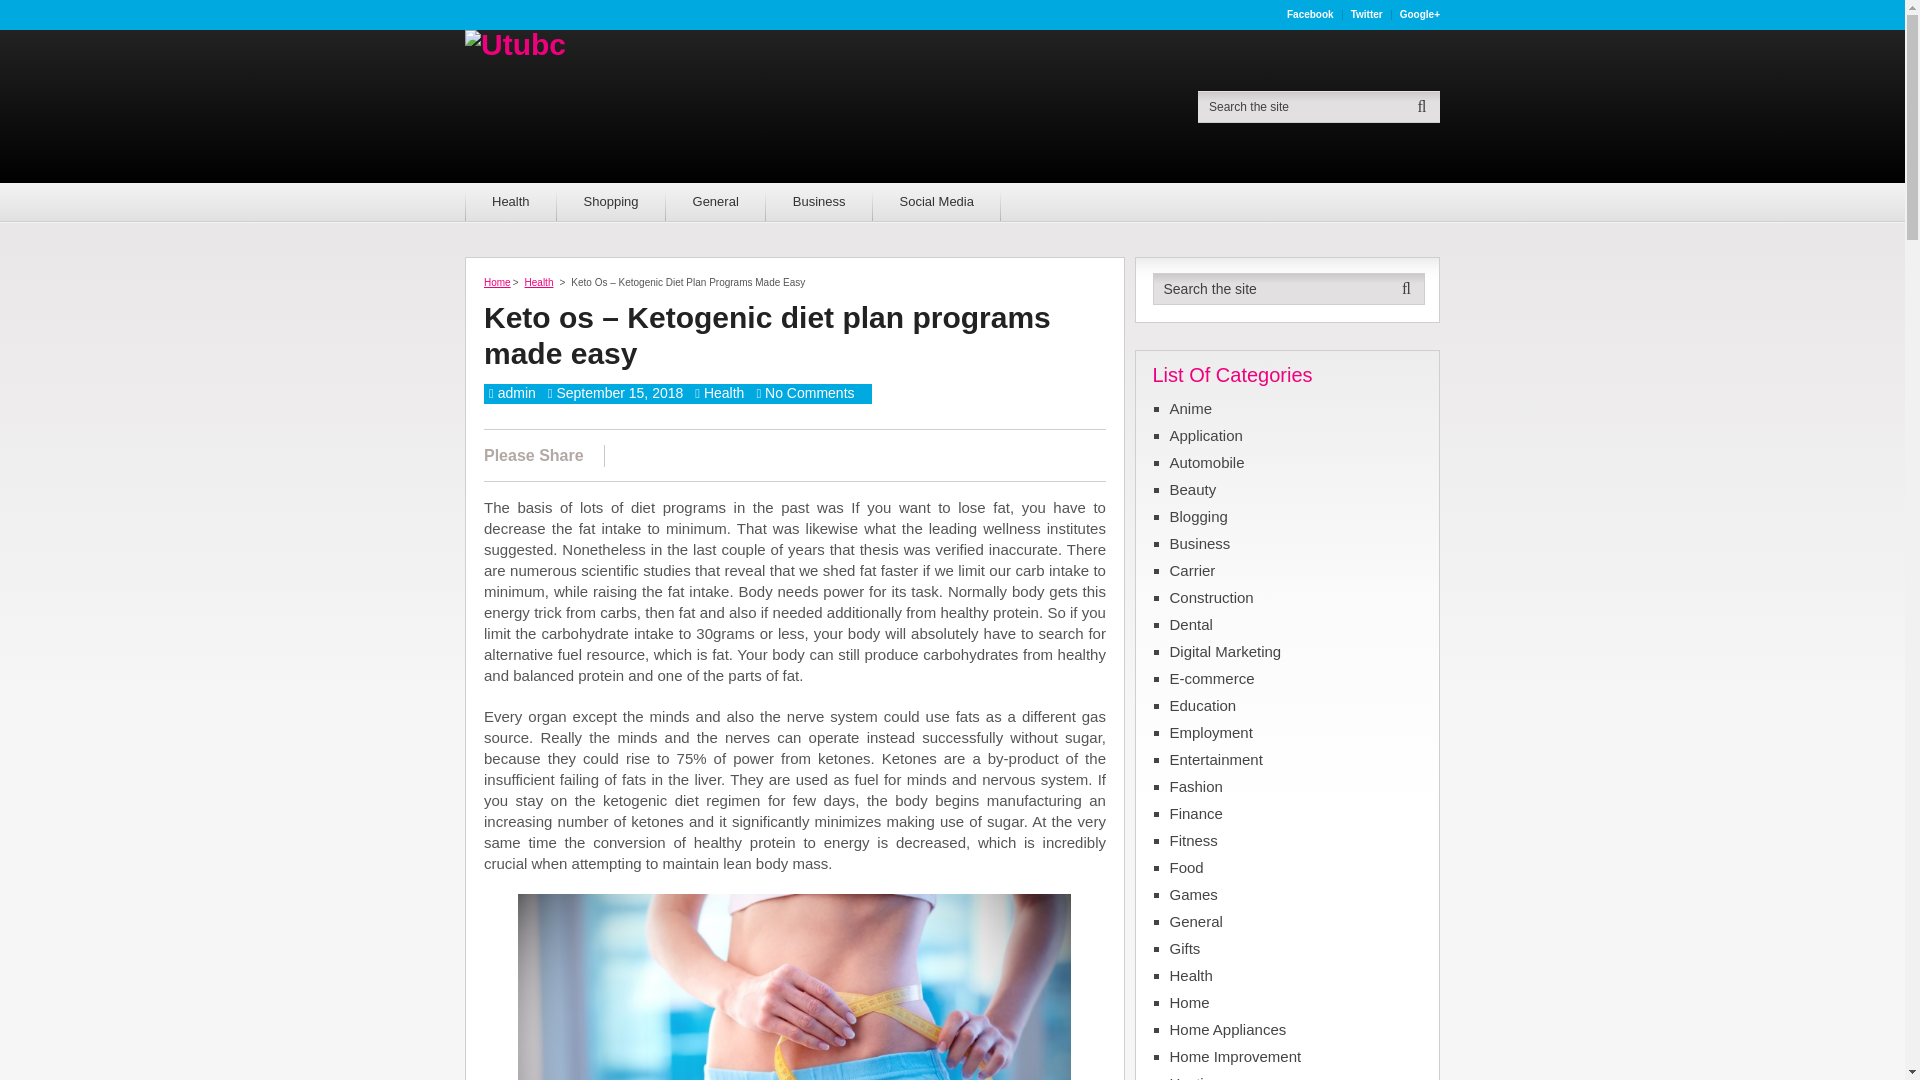 The width and height of the screenshot is (1920, 1080). Describe the element at coordinates (516, 392) in the screenshot. I see `admin` at that location.